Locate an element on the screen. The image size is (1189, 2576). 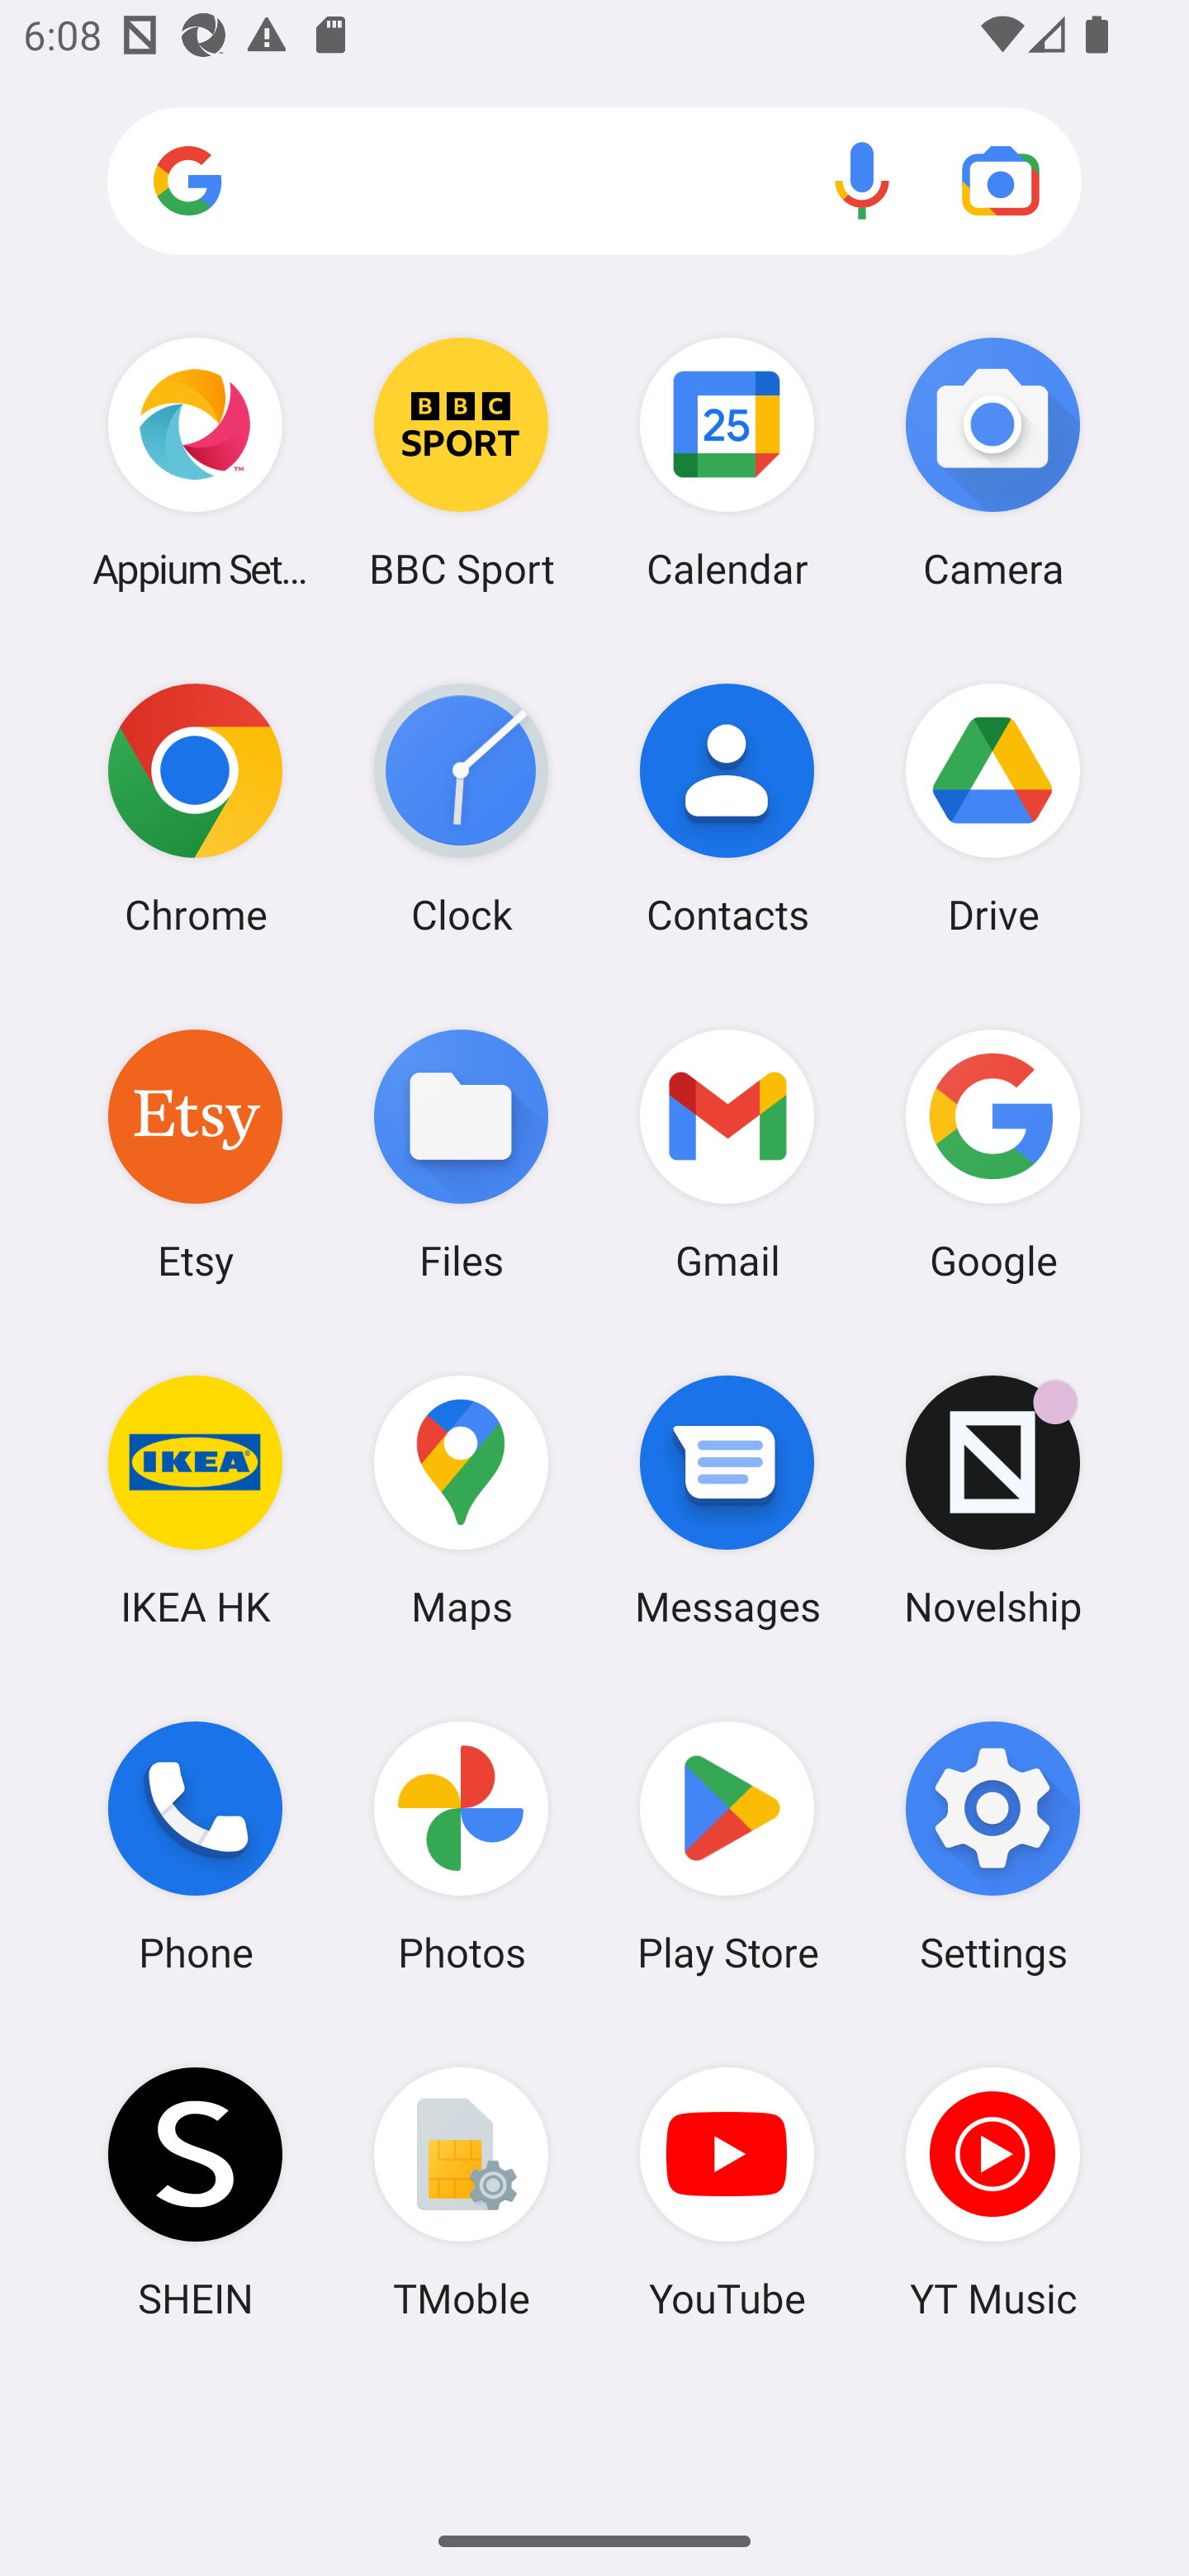
YouTube is located at coordinates (727, 2192).